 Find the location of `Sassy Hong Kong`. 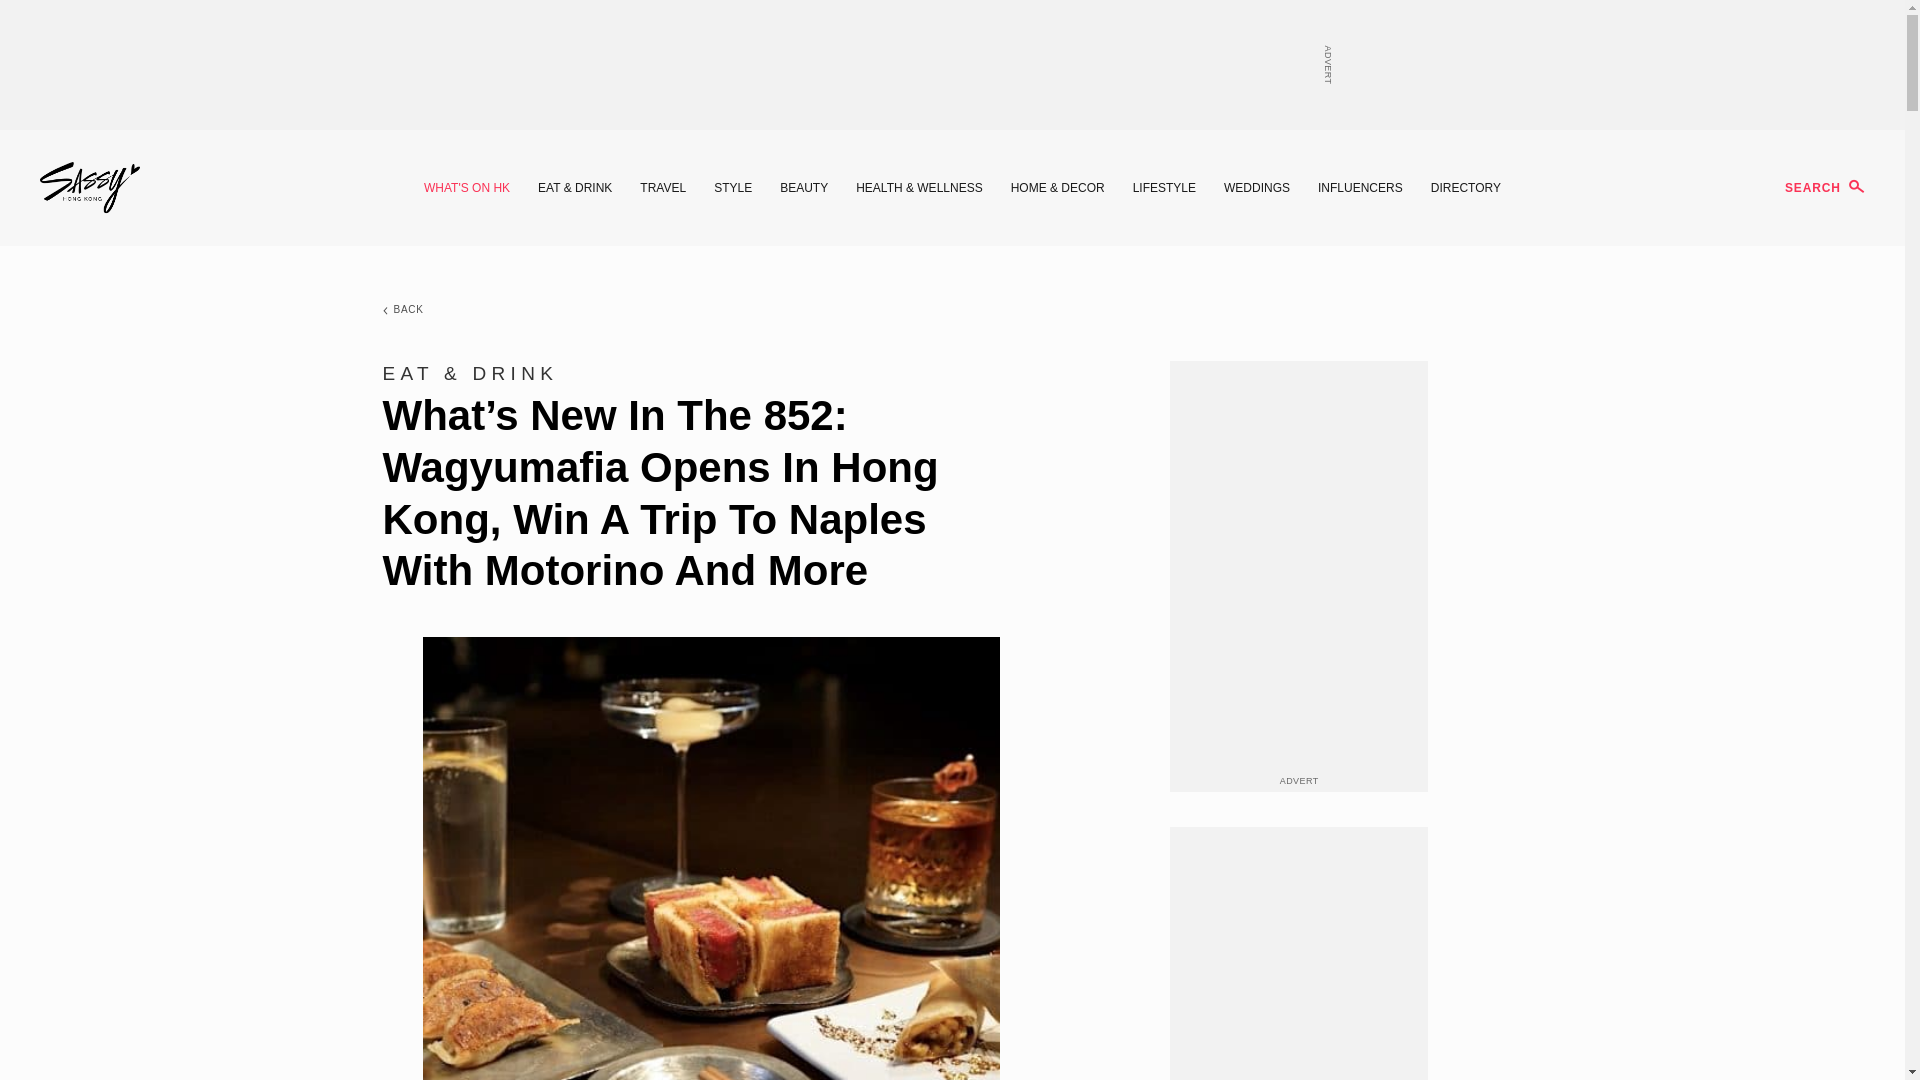

Sassy Hong Kong is located at coordinates (90, 188).